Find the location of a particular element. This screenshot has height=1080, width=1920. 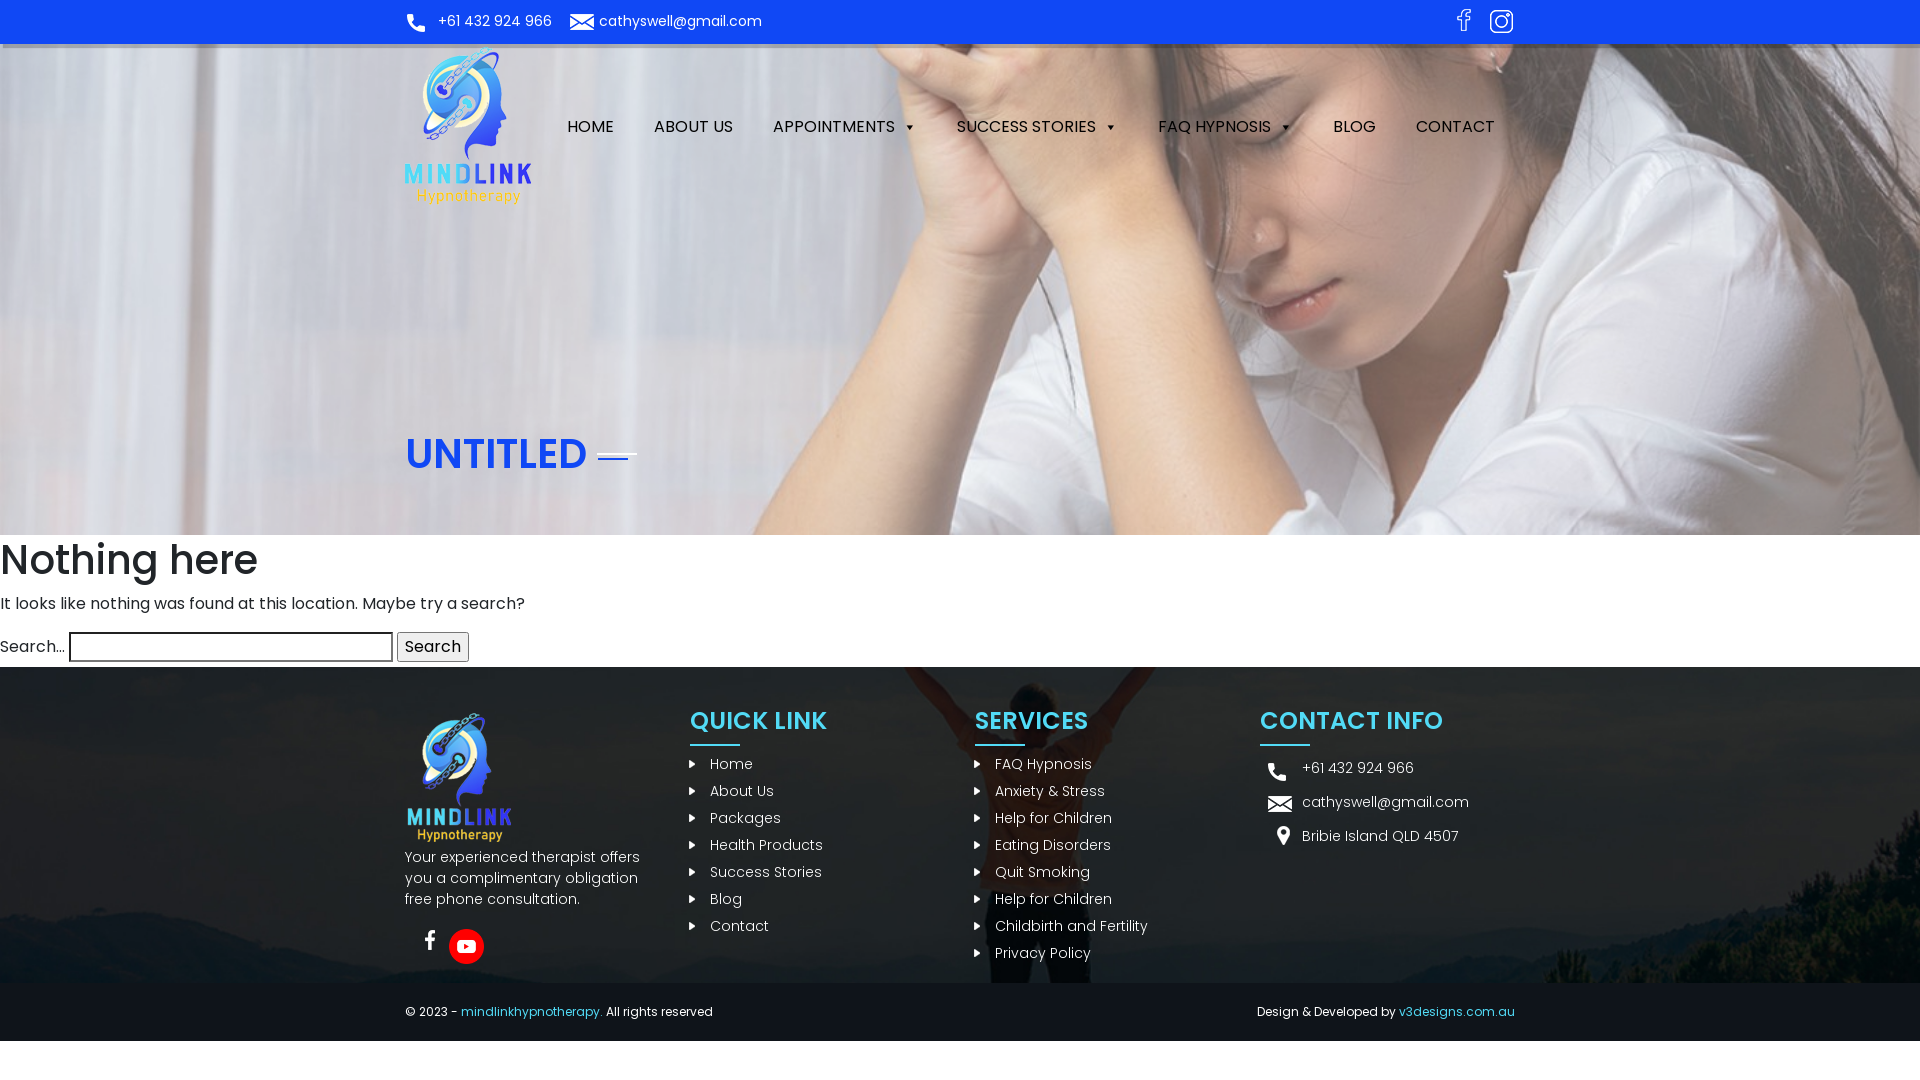

v3designs.com.au is located at coordinates (1457, 1012).